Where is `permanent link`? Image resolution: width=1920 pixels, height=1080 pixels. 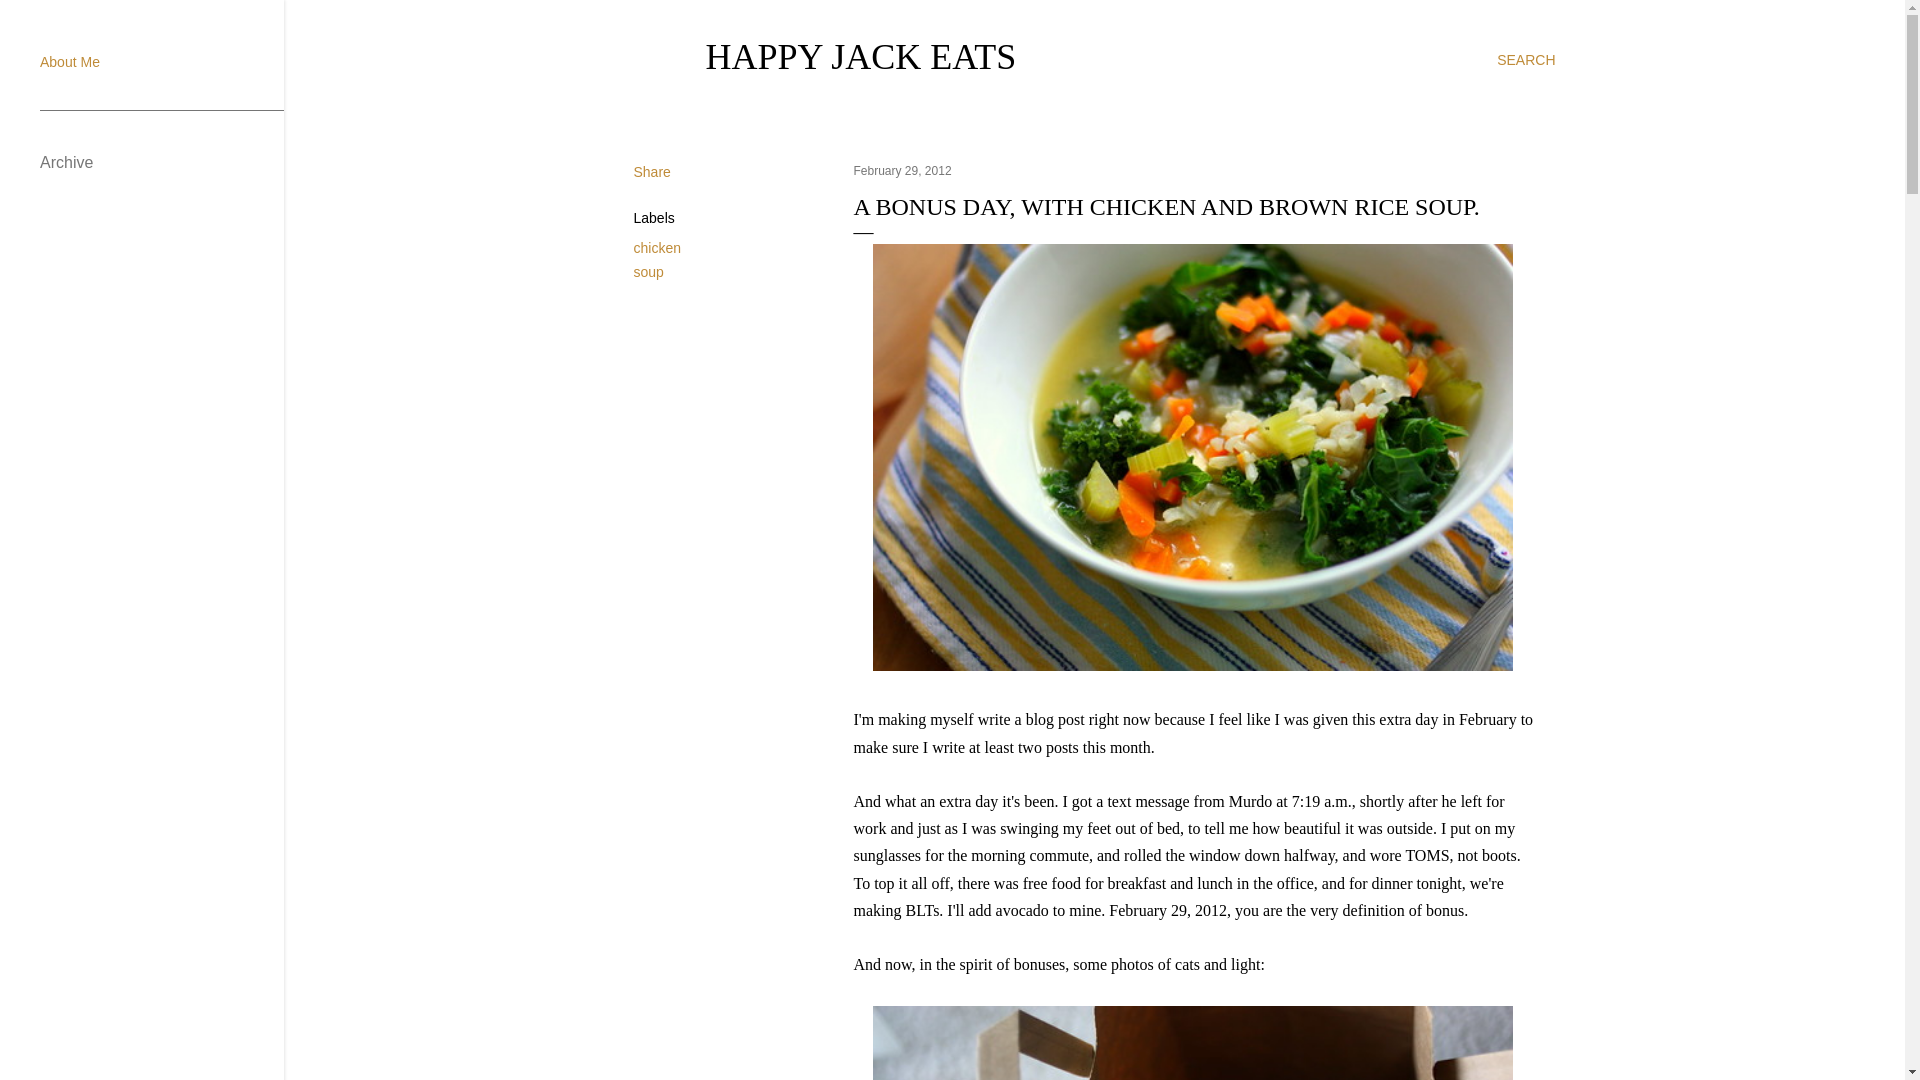 permanent link is located at coordinates (903, 171).